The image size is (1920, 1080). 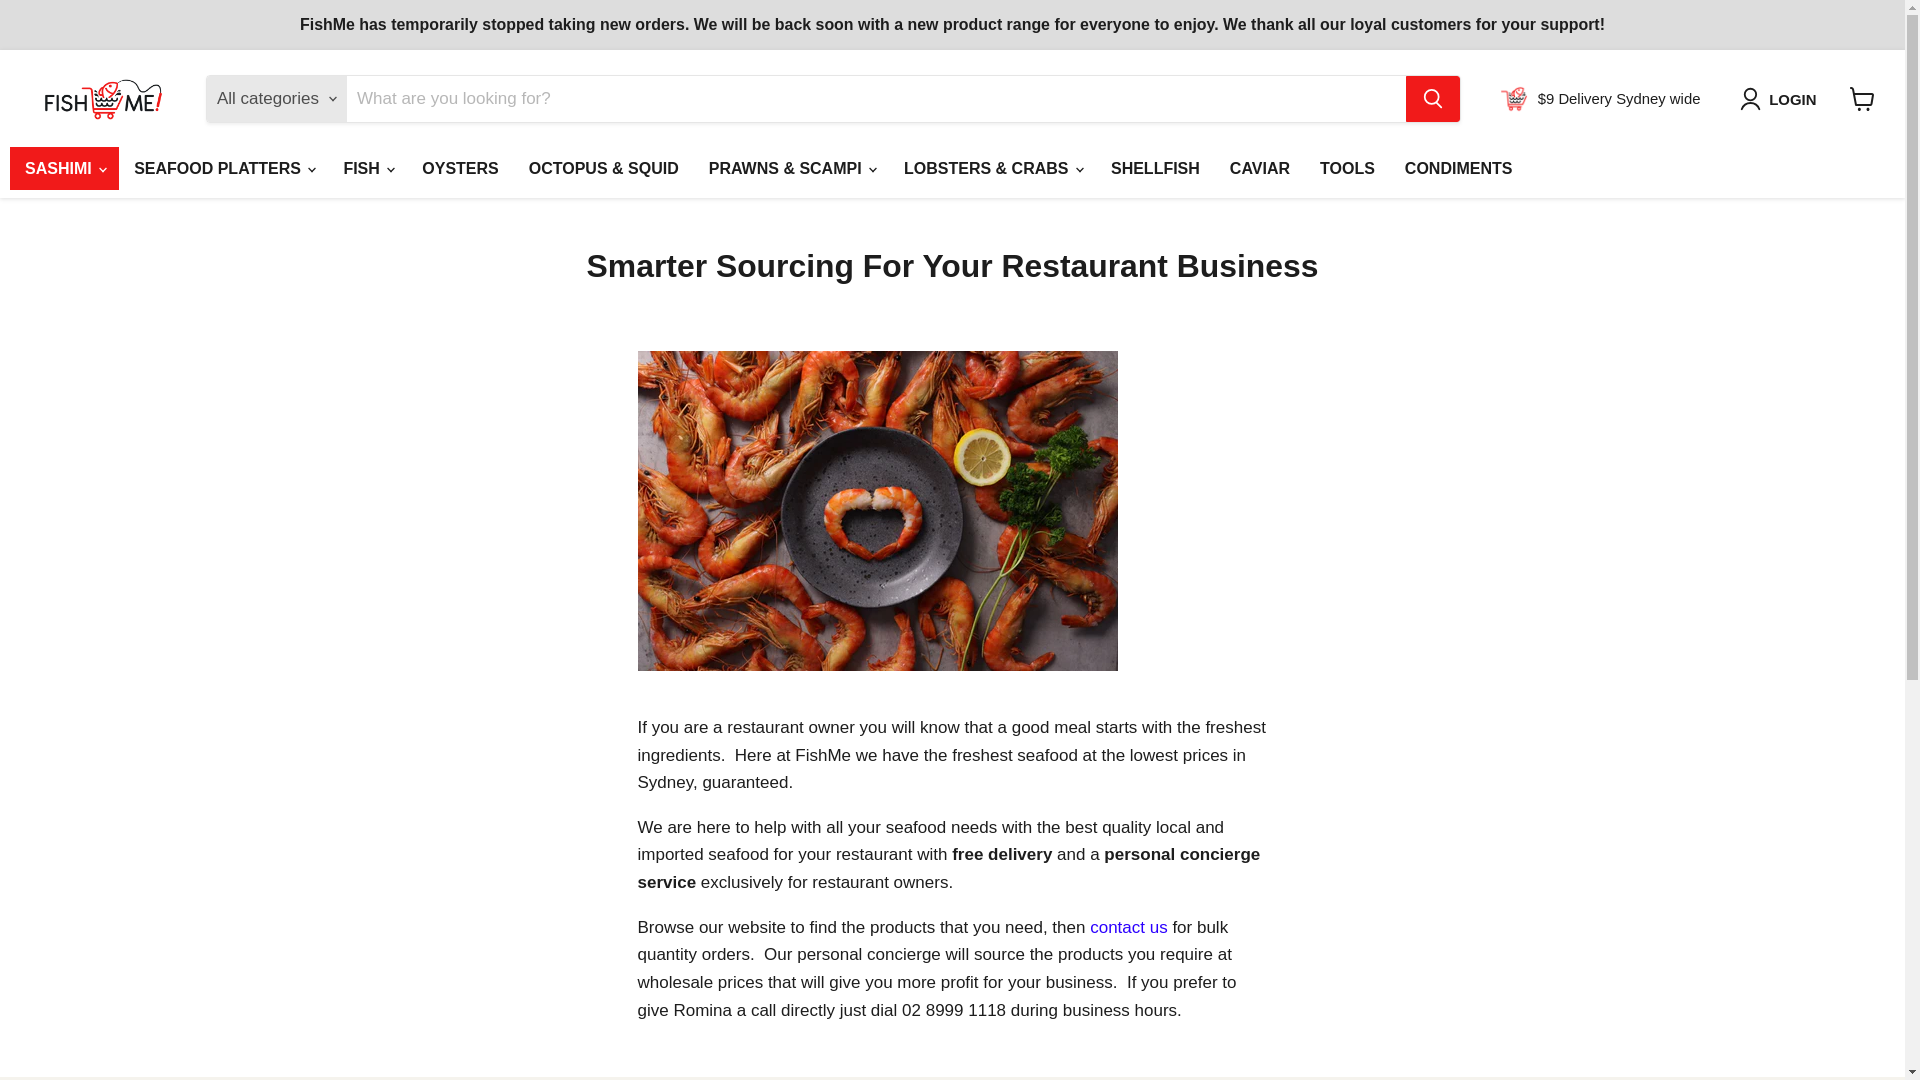 I want to click on CAVIAR, so click(x=1260, y=168).